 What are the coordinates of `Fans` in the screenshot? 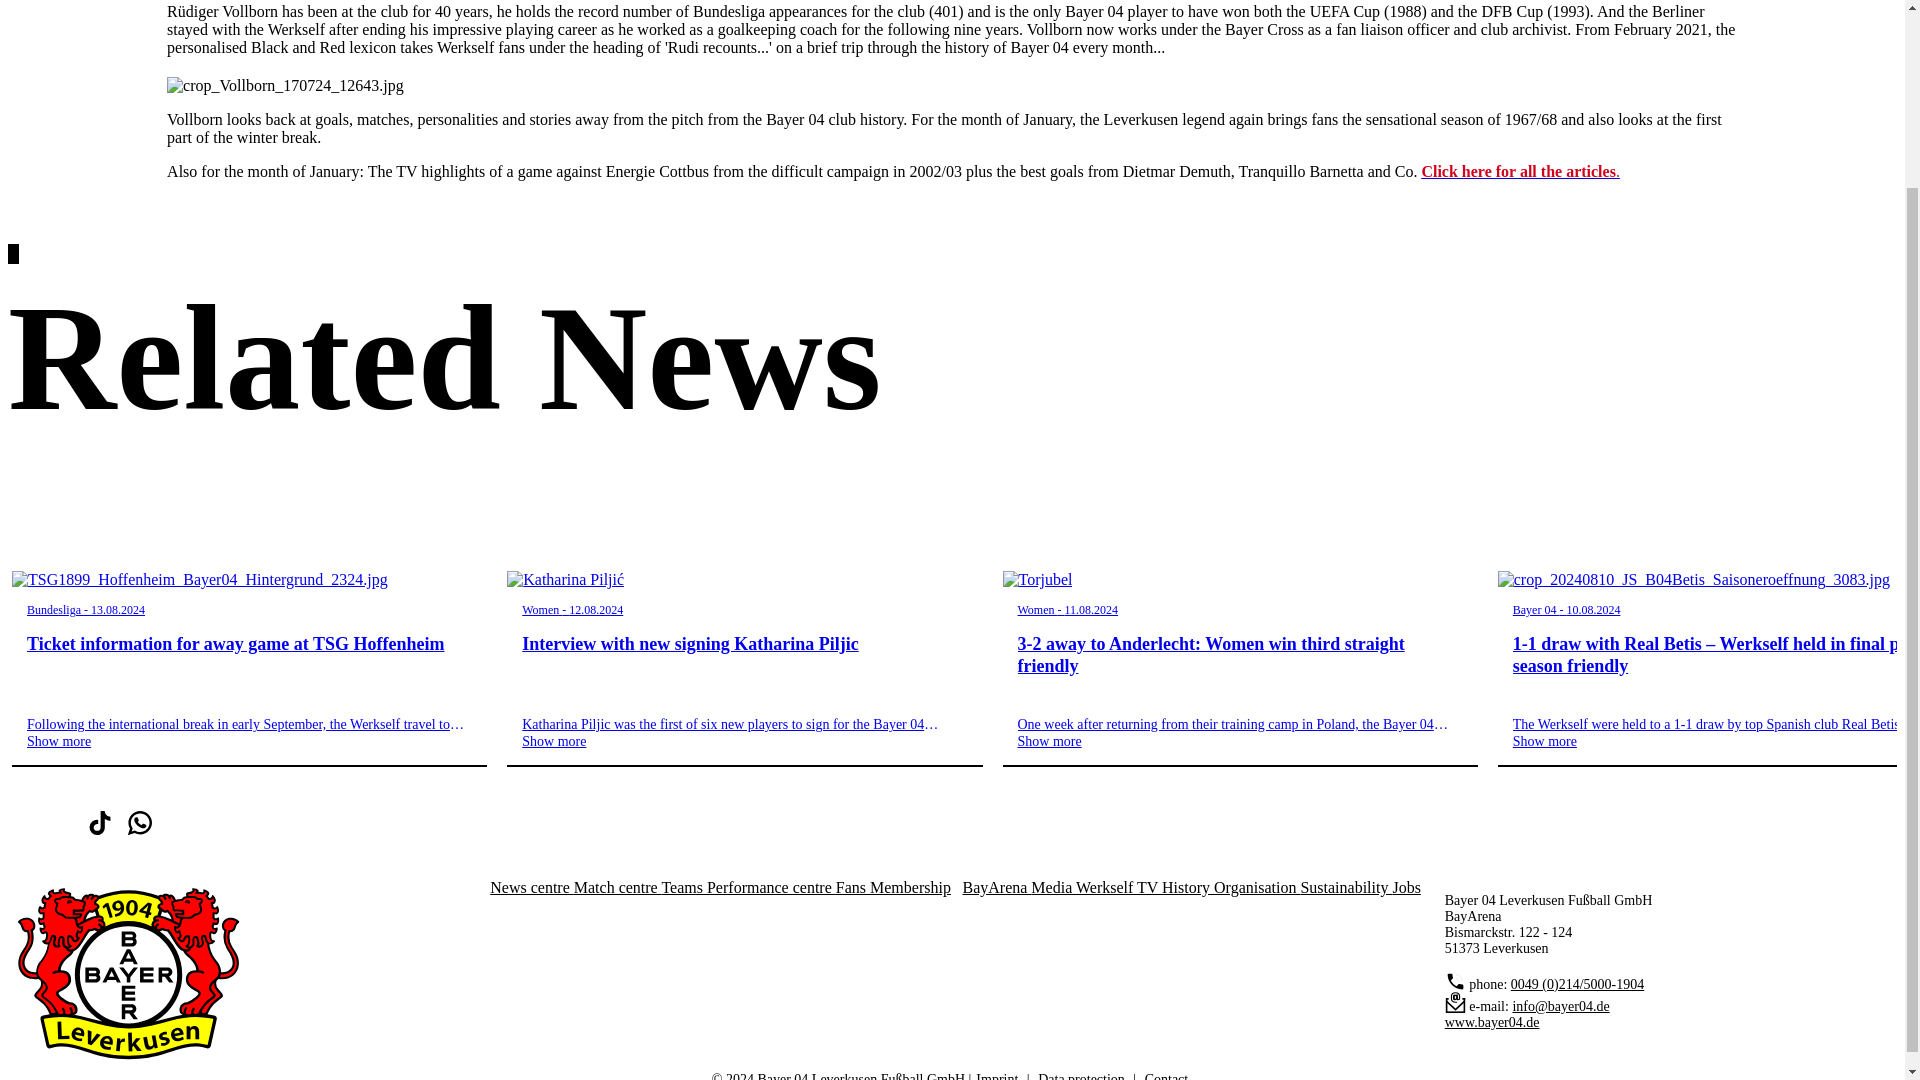 It's located at (852, 888).